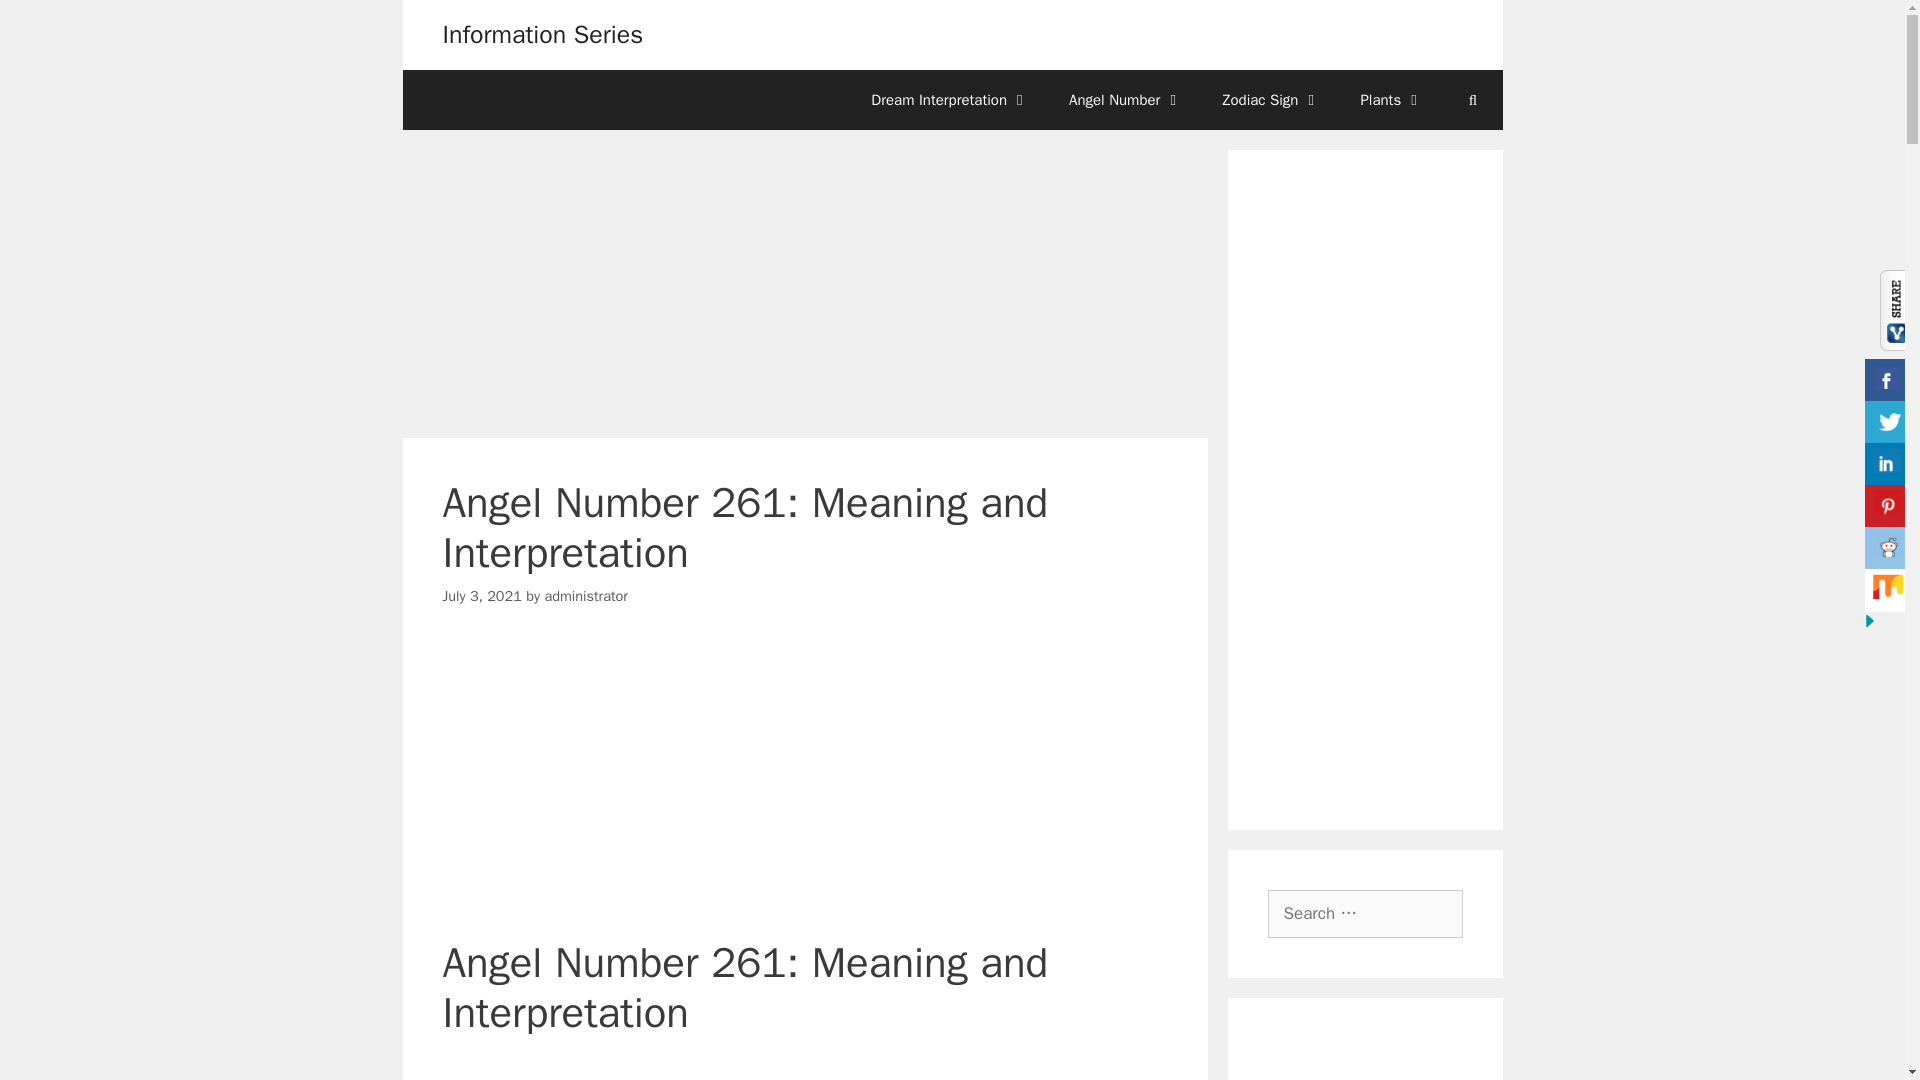 This screenshot has height=1080, width=1920. Describe the element at coordinates (1392, 100) in the screenshot. I see `Plants` at that location.